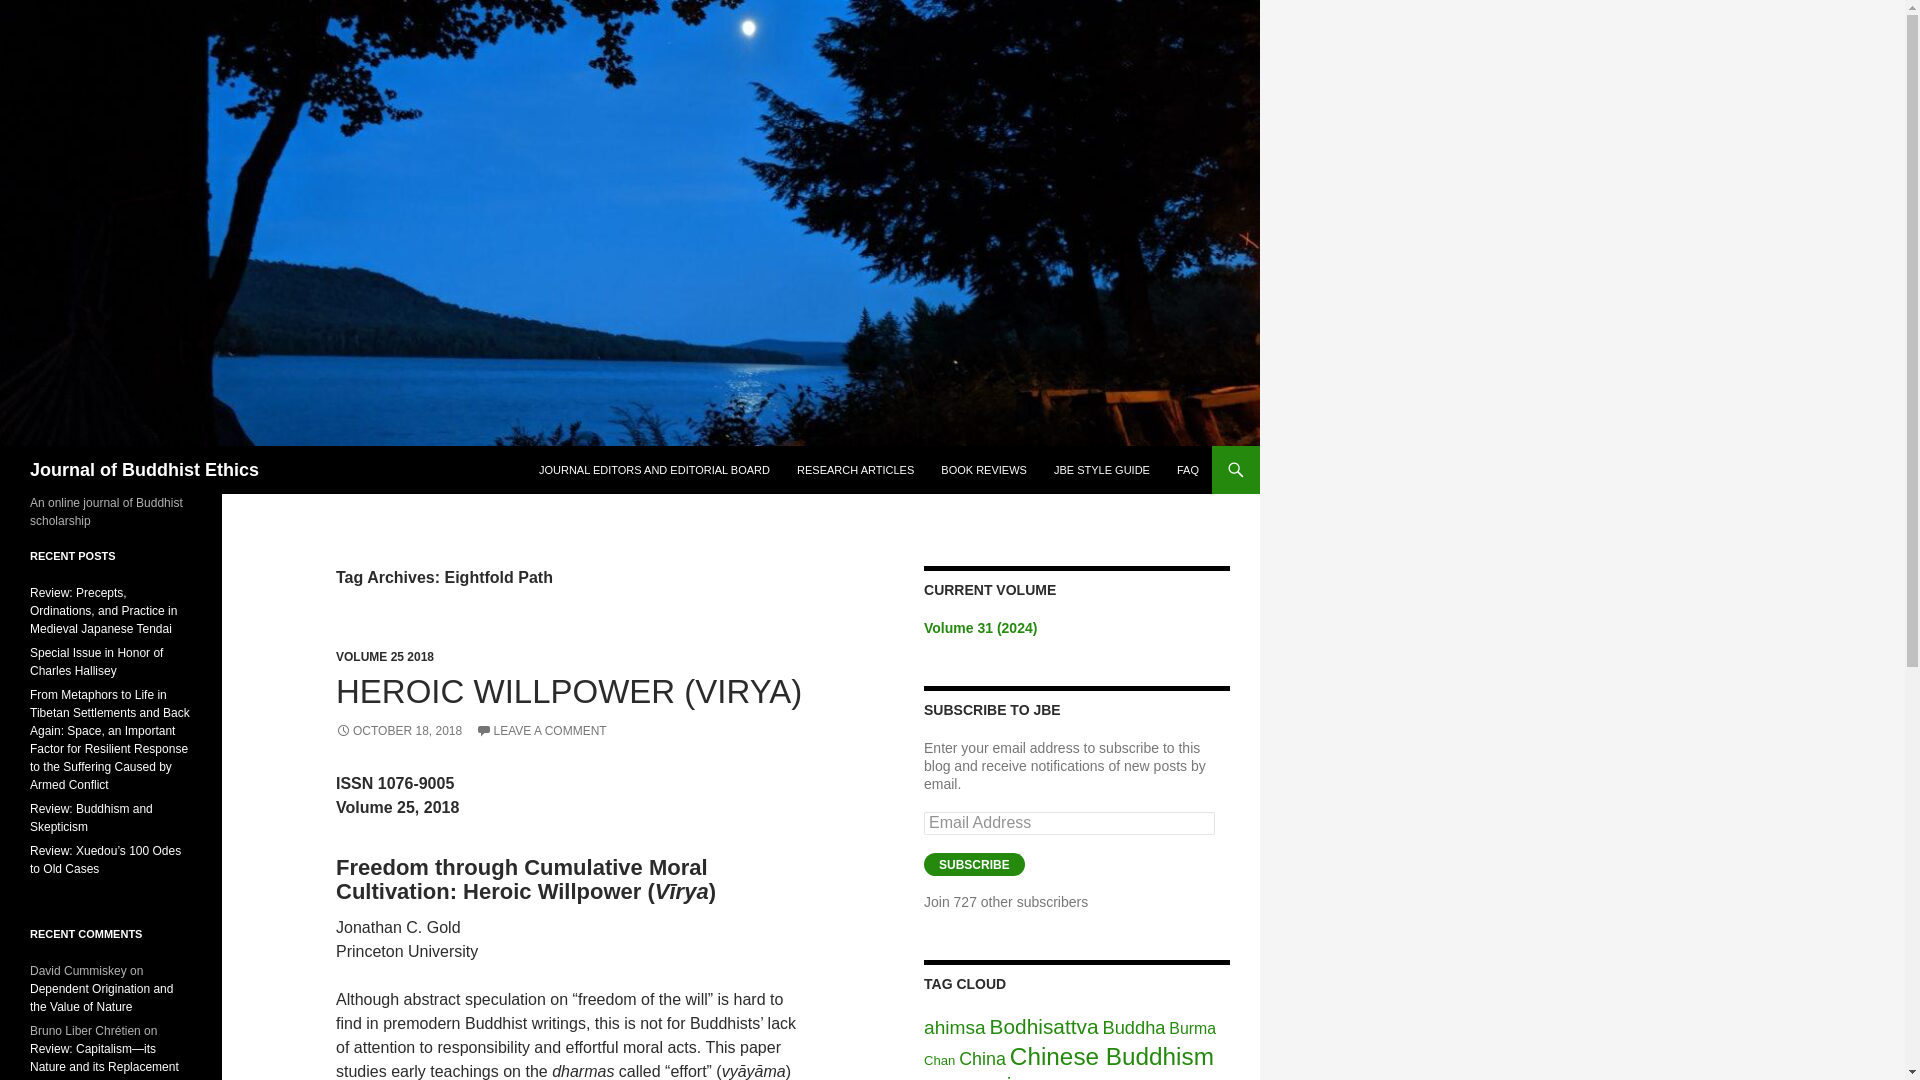 The image size is (1920, 1080). What do you see at coordinates (1044, 1026) in the screenshot?
I see `Bodhisattva` at bounding box center [1044, 1026].